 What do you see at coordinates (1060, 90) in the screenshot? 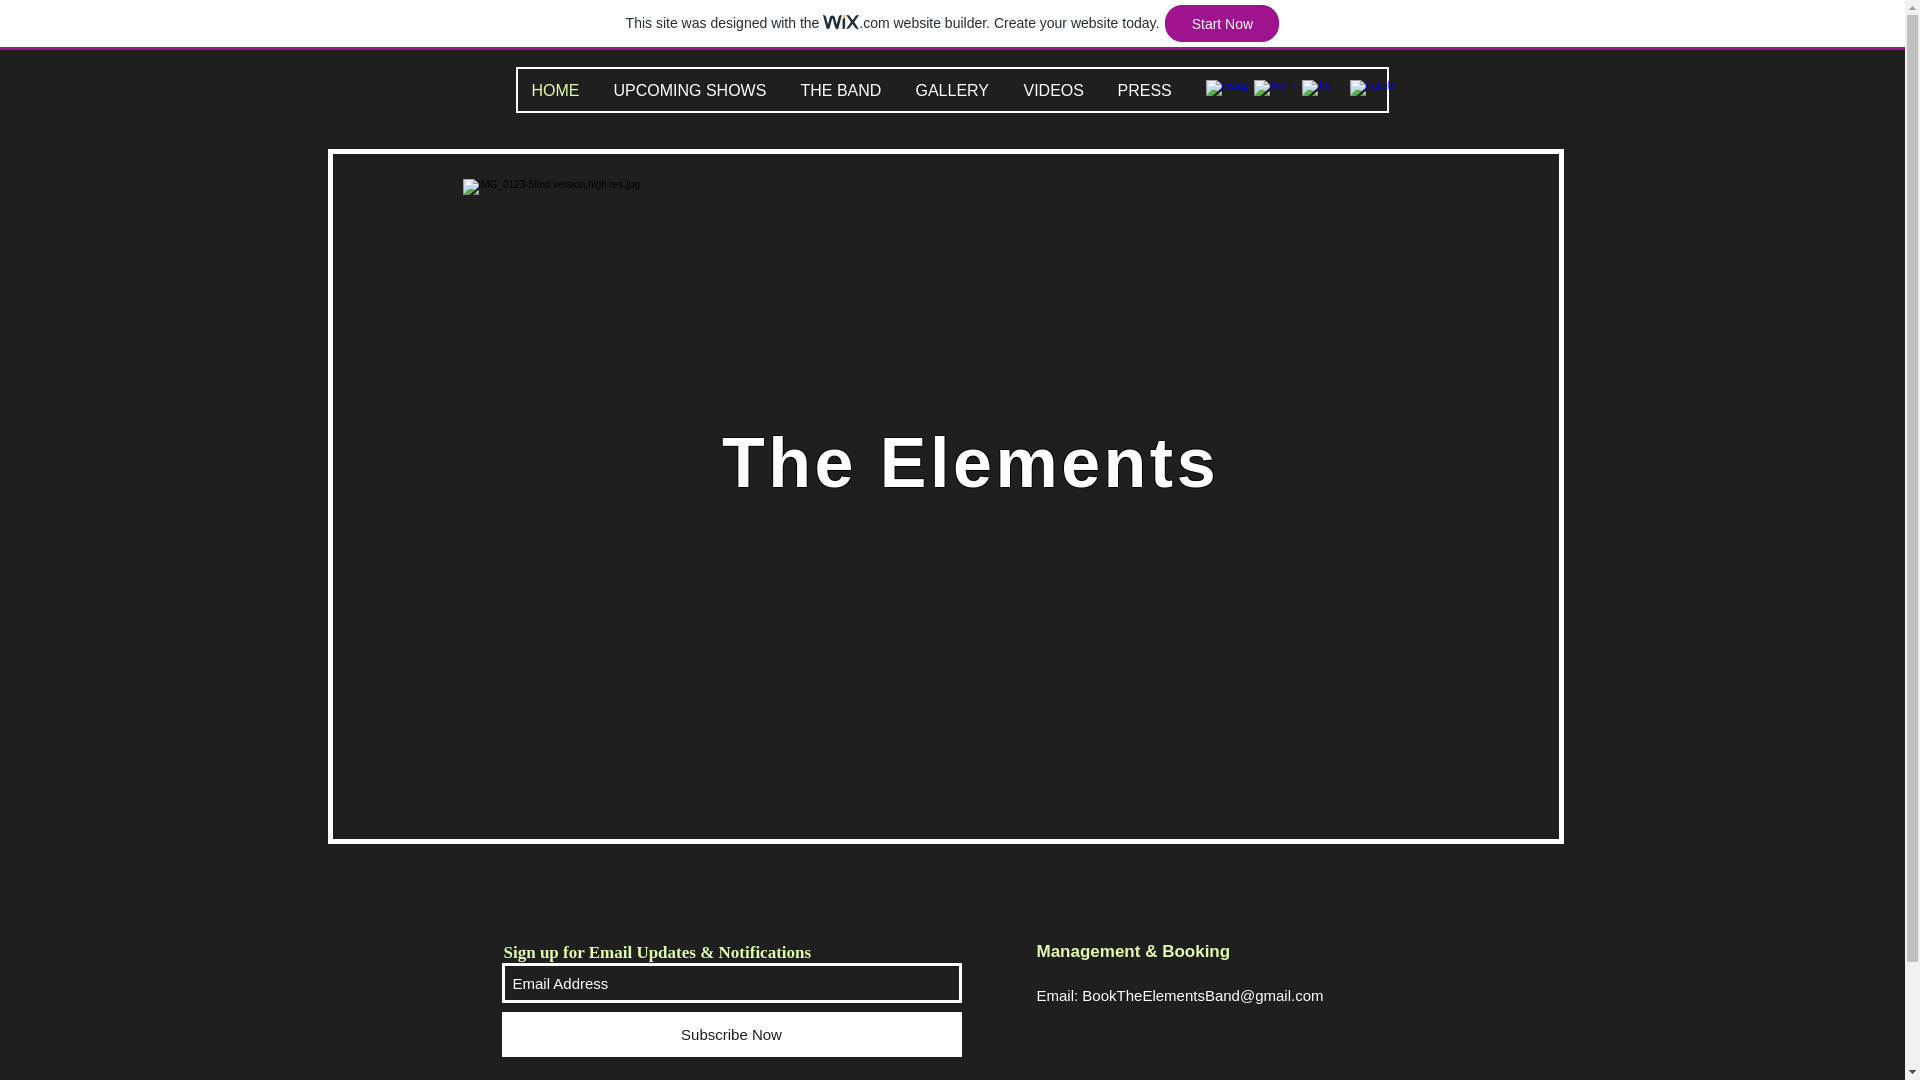
I see `VIDEOS` at bounding box center [1060, 90].